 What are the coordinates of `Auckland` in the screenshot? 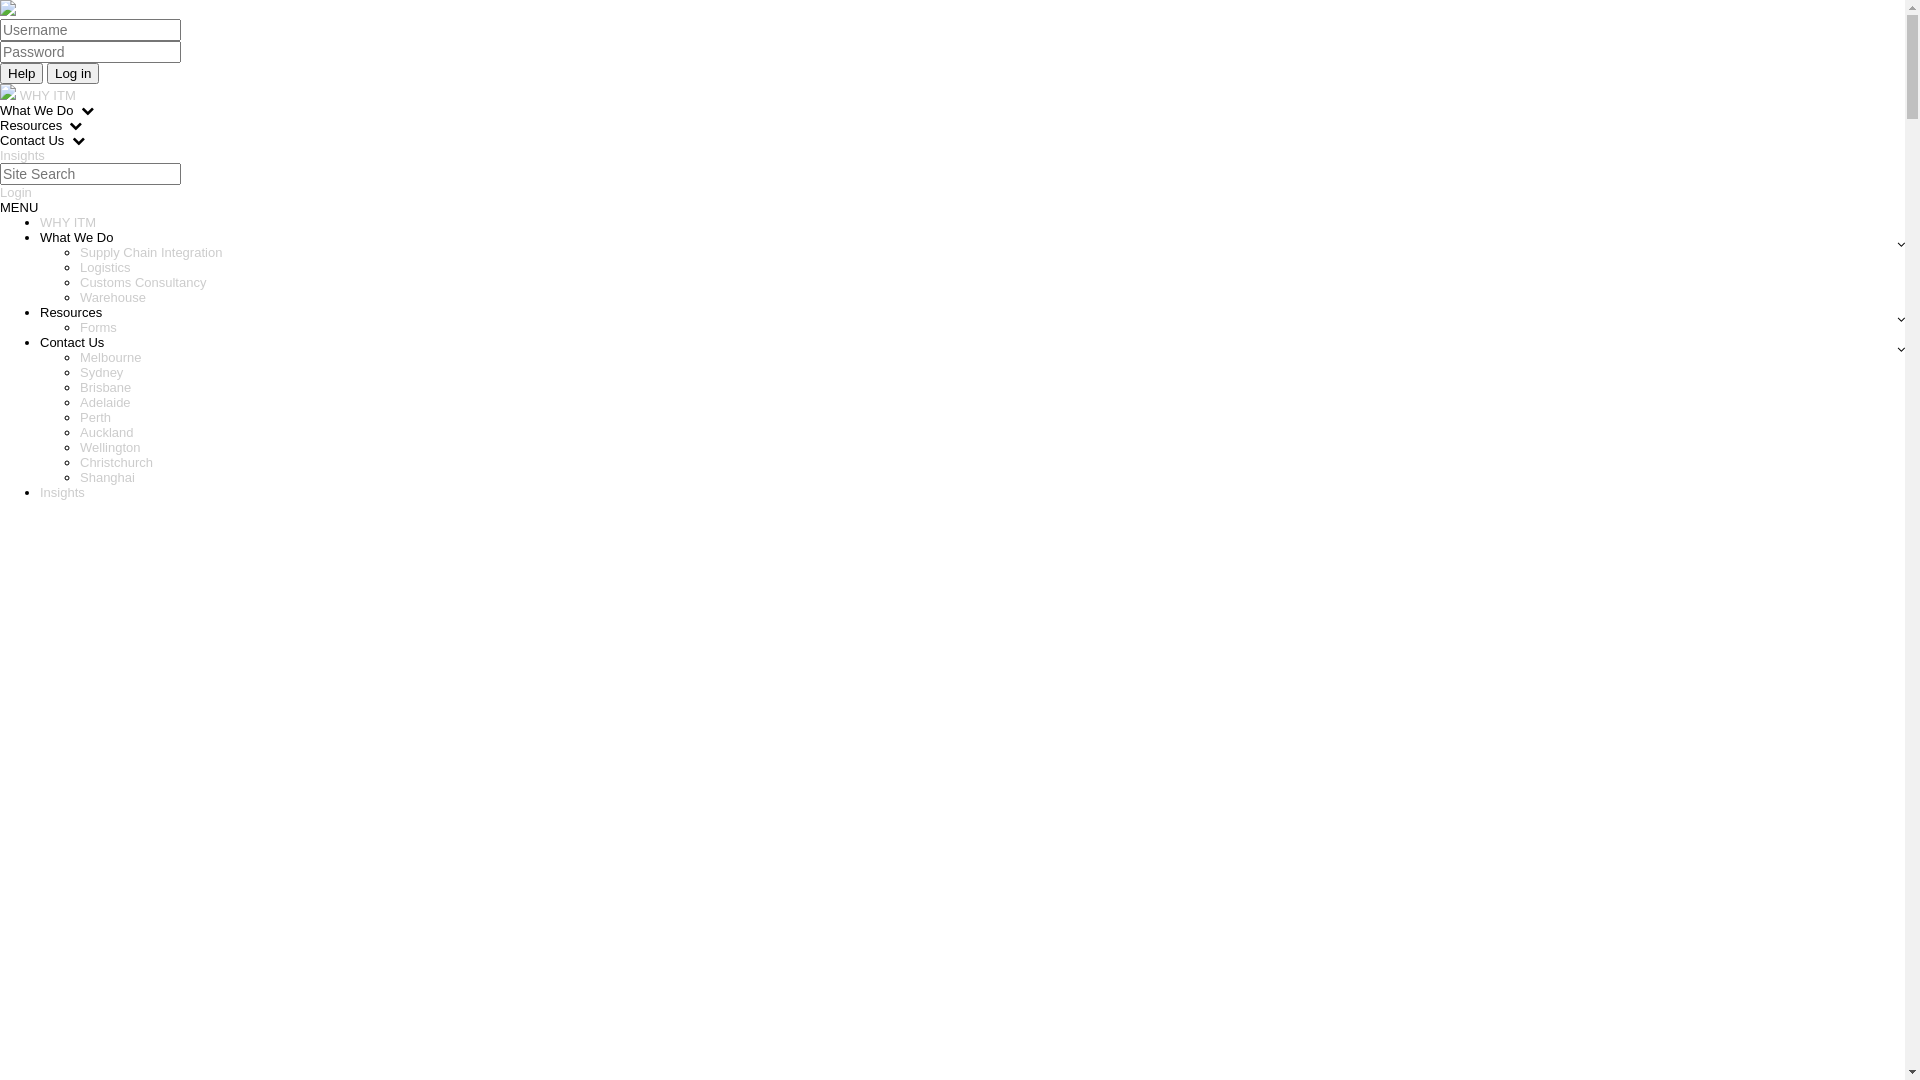 It's located at (106, 432).